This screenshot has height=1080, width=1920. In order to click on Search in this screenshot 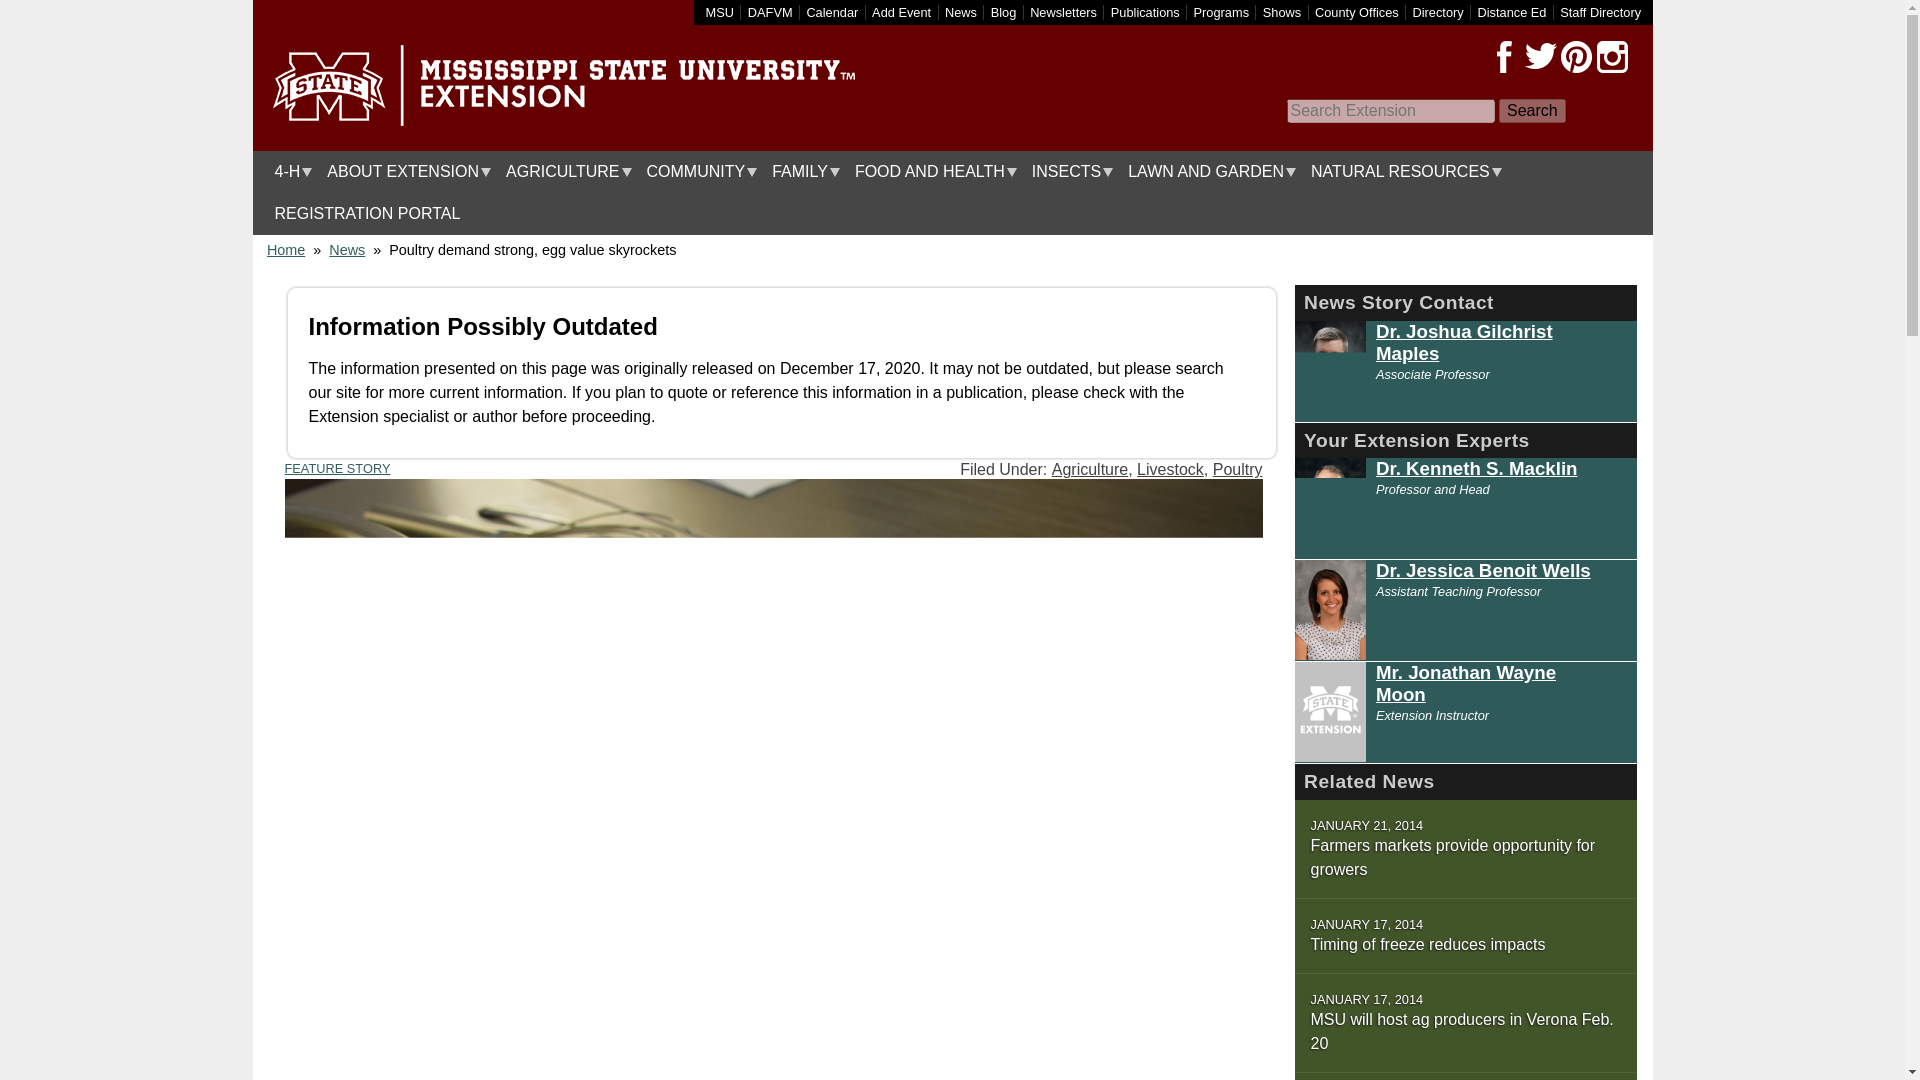, I will do `click(1532, 111)`.